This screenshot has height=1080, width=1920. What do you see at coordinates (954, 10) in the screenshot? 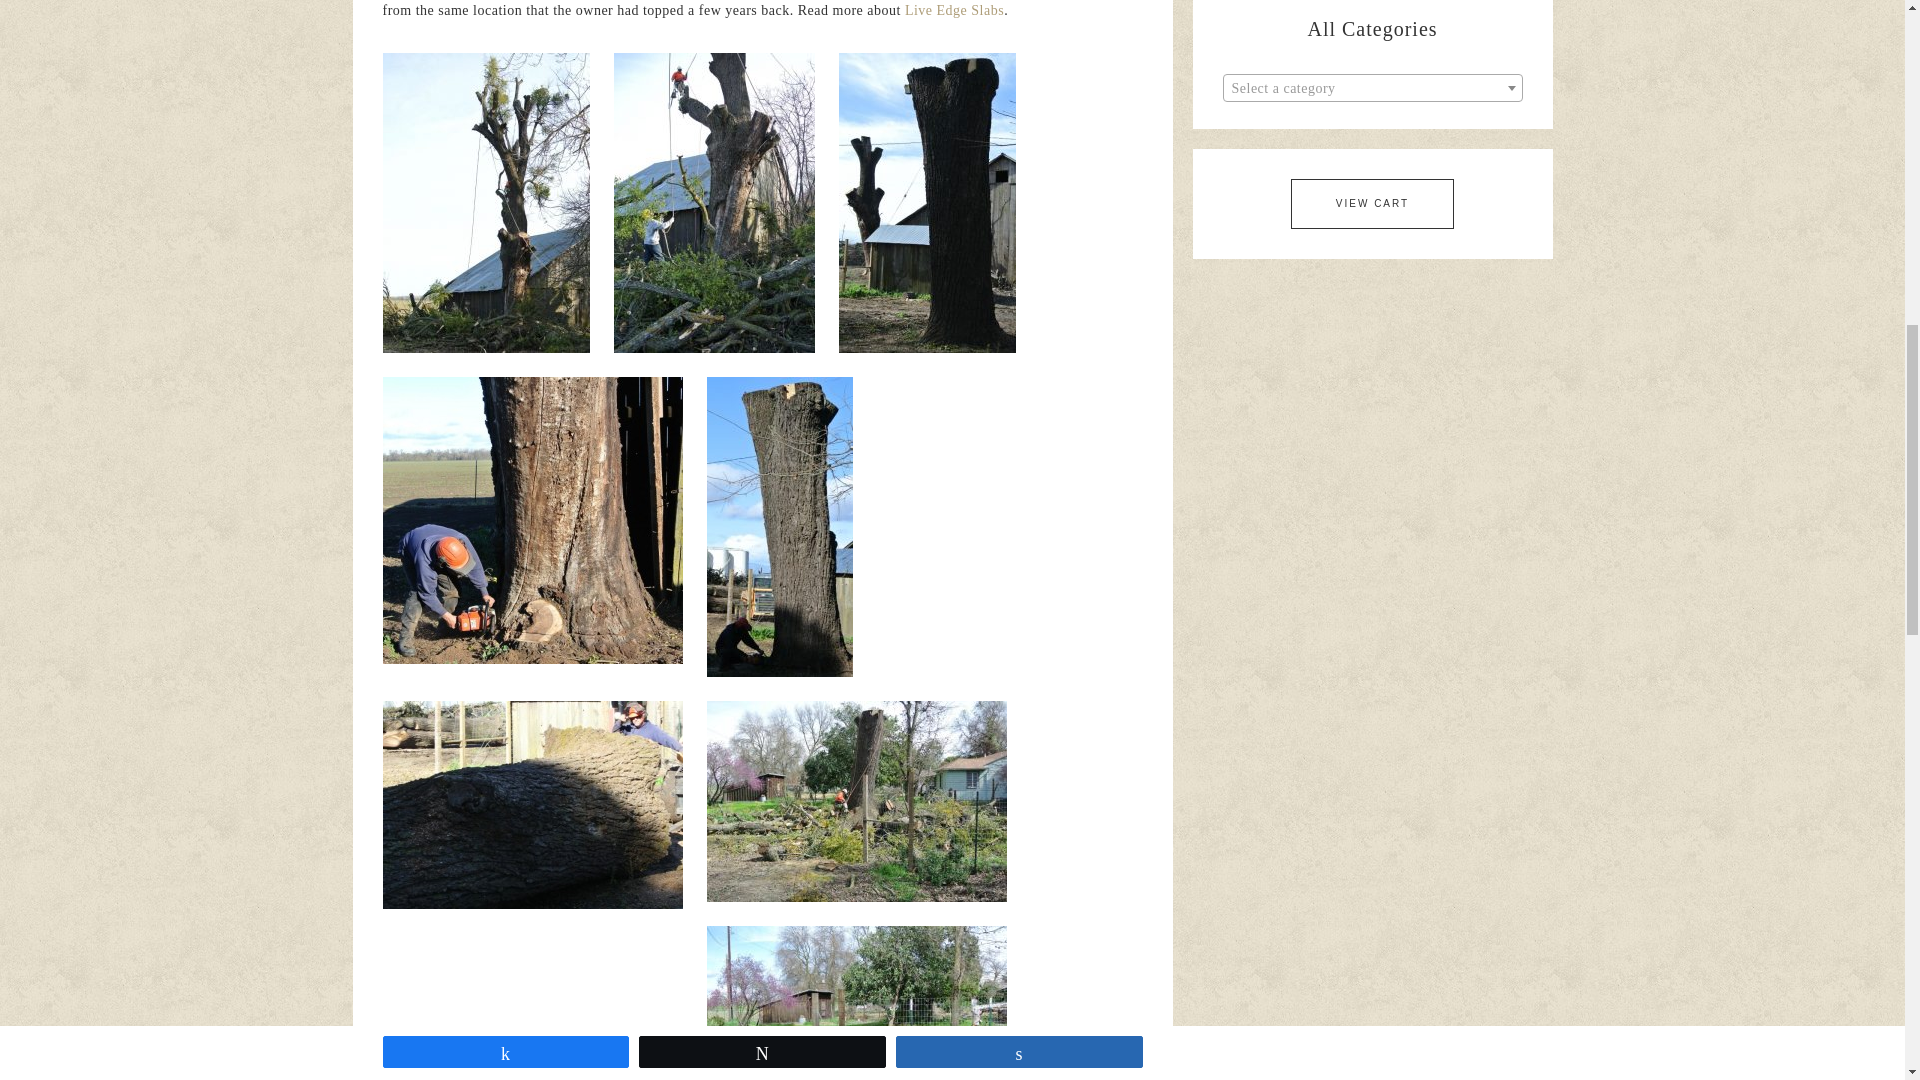
I see `Live Edge Slabs` at bounding box center [954, 10].